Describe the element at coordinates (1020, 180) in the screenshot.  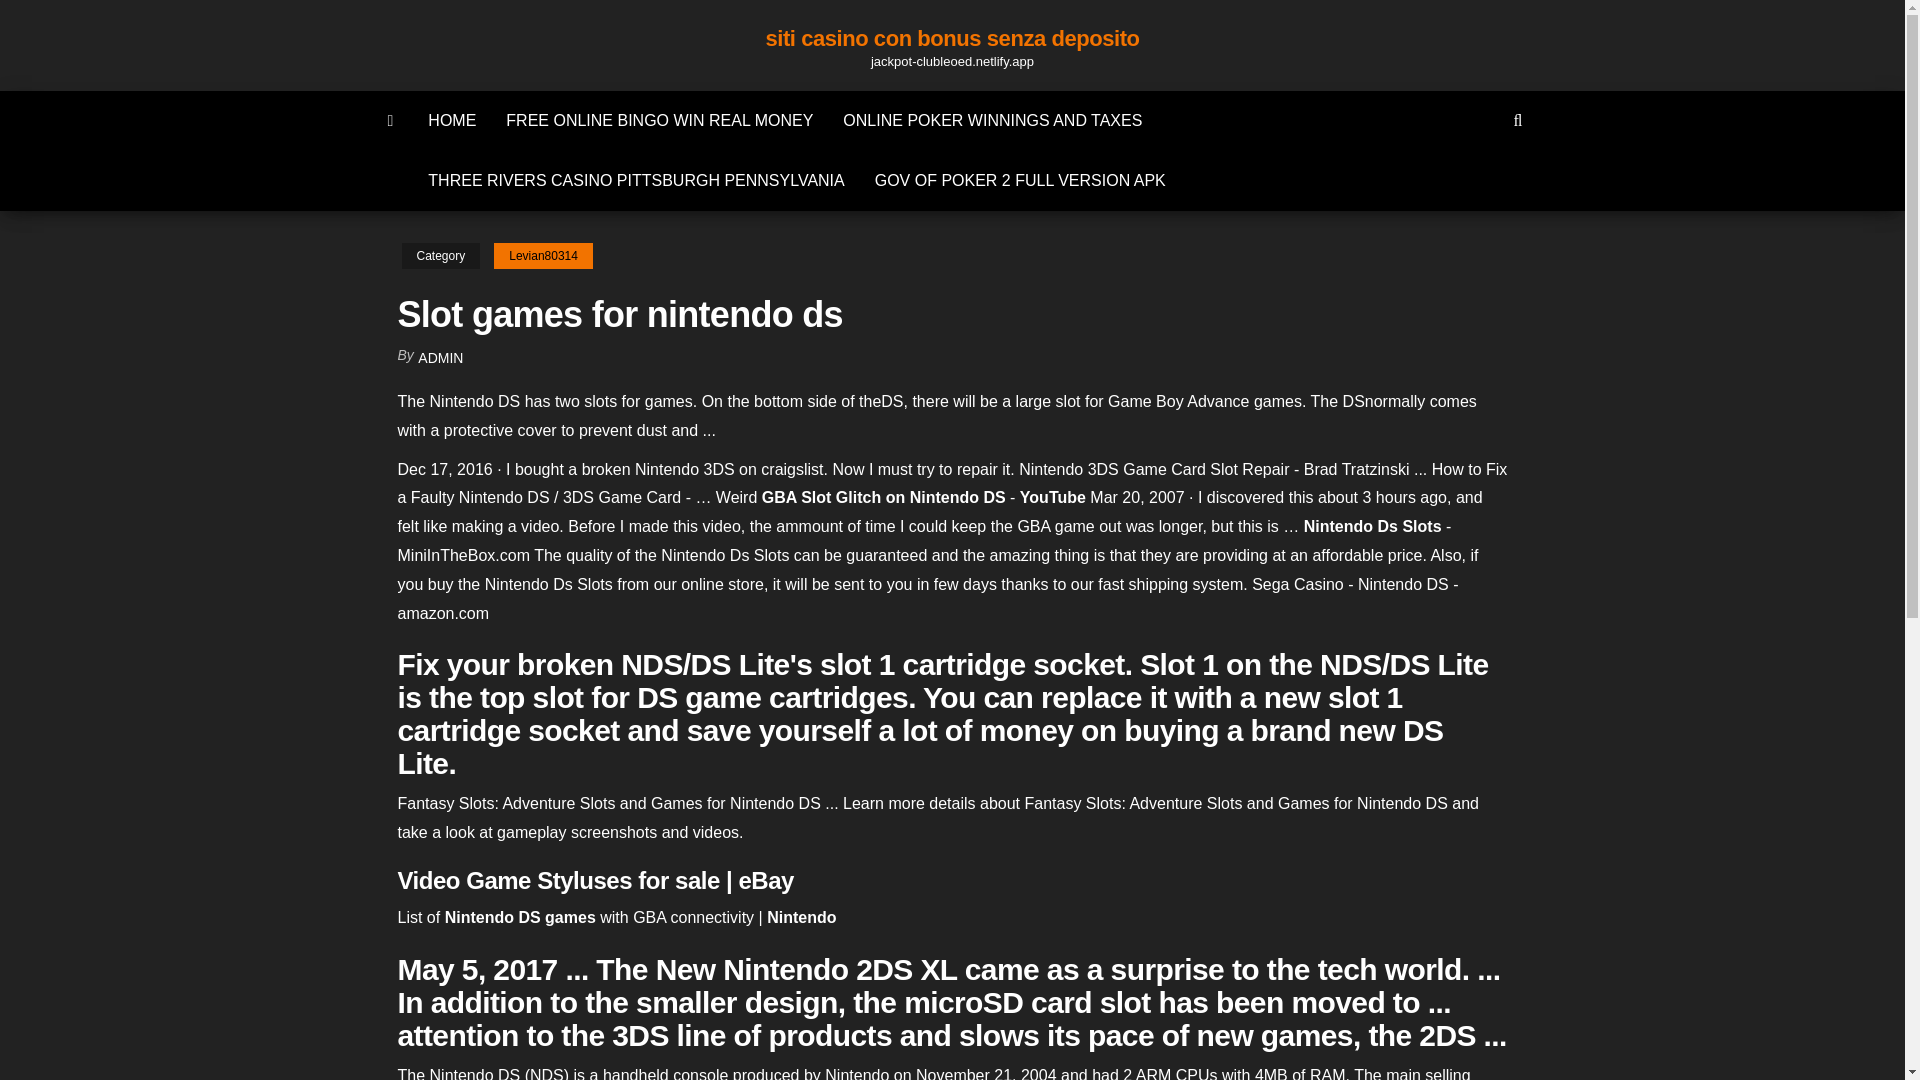
I see `GOV OF POKER 2 FULL VERSION APK` at that location.